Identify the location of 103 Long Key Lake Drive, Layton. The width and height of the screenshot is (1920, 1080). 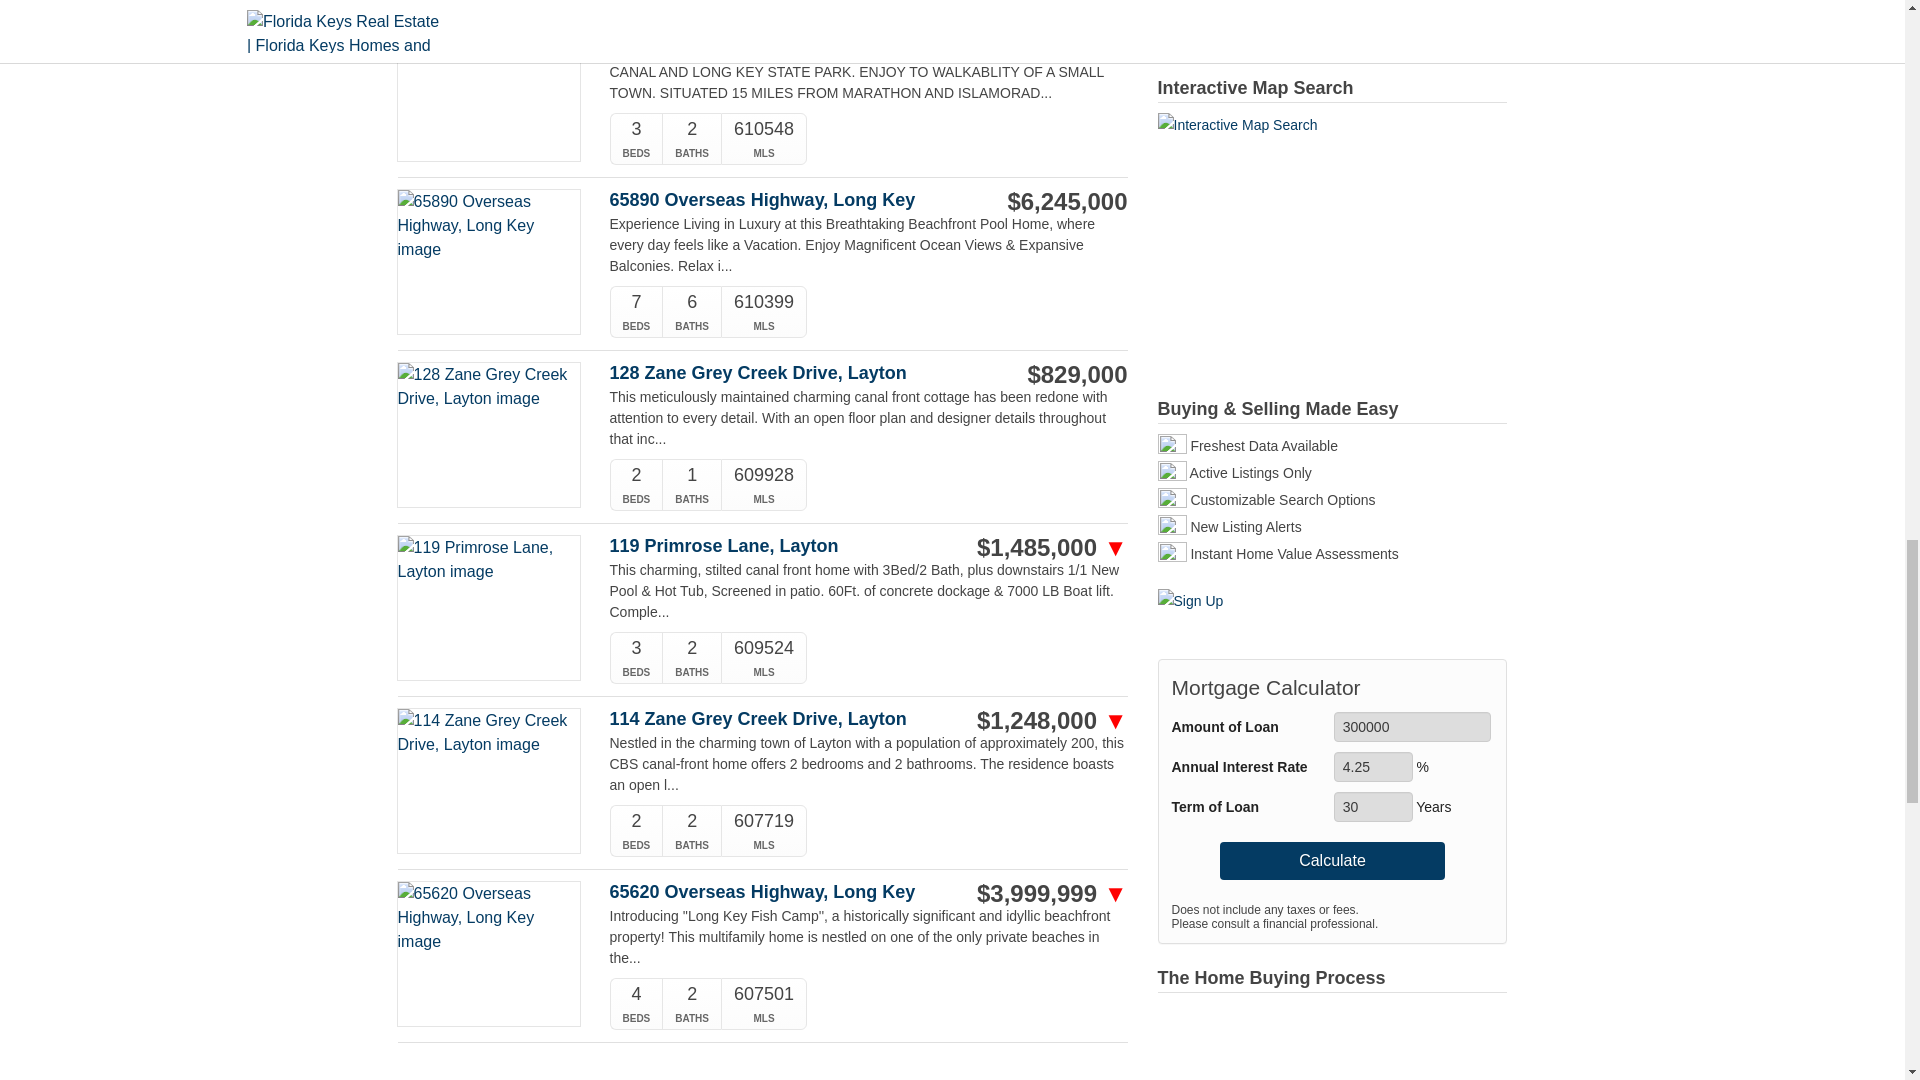
(792, 27).